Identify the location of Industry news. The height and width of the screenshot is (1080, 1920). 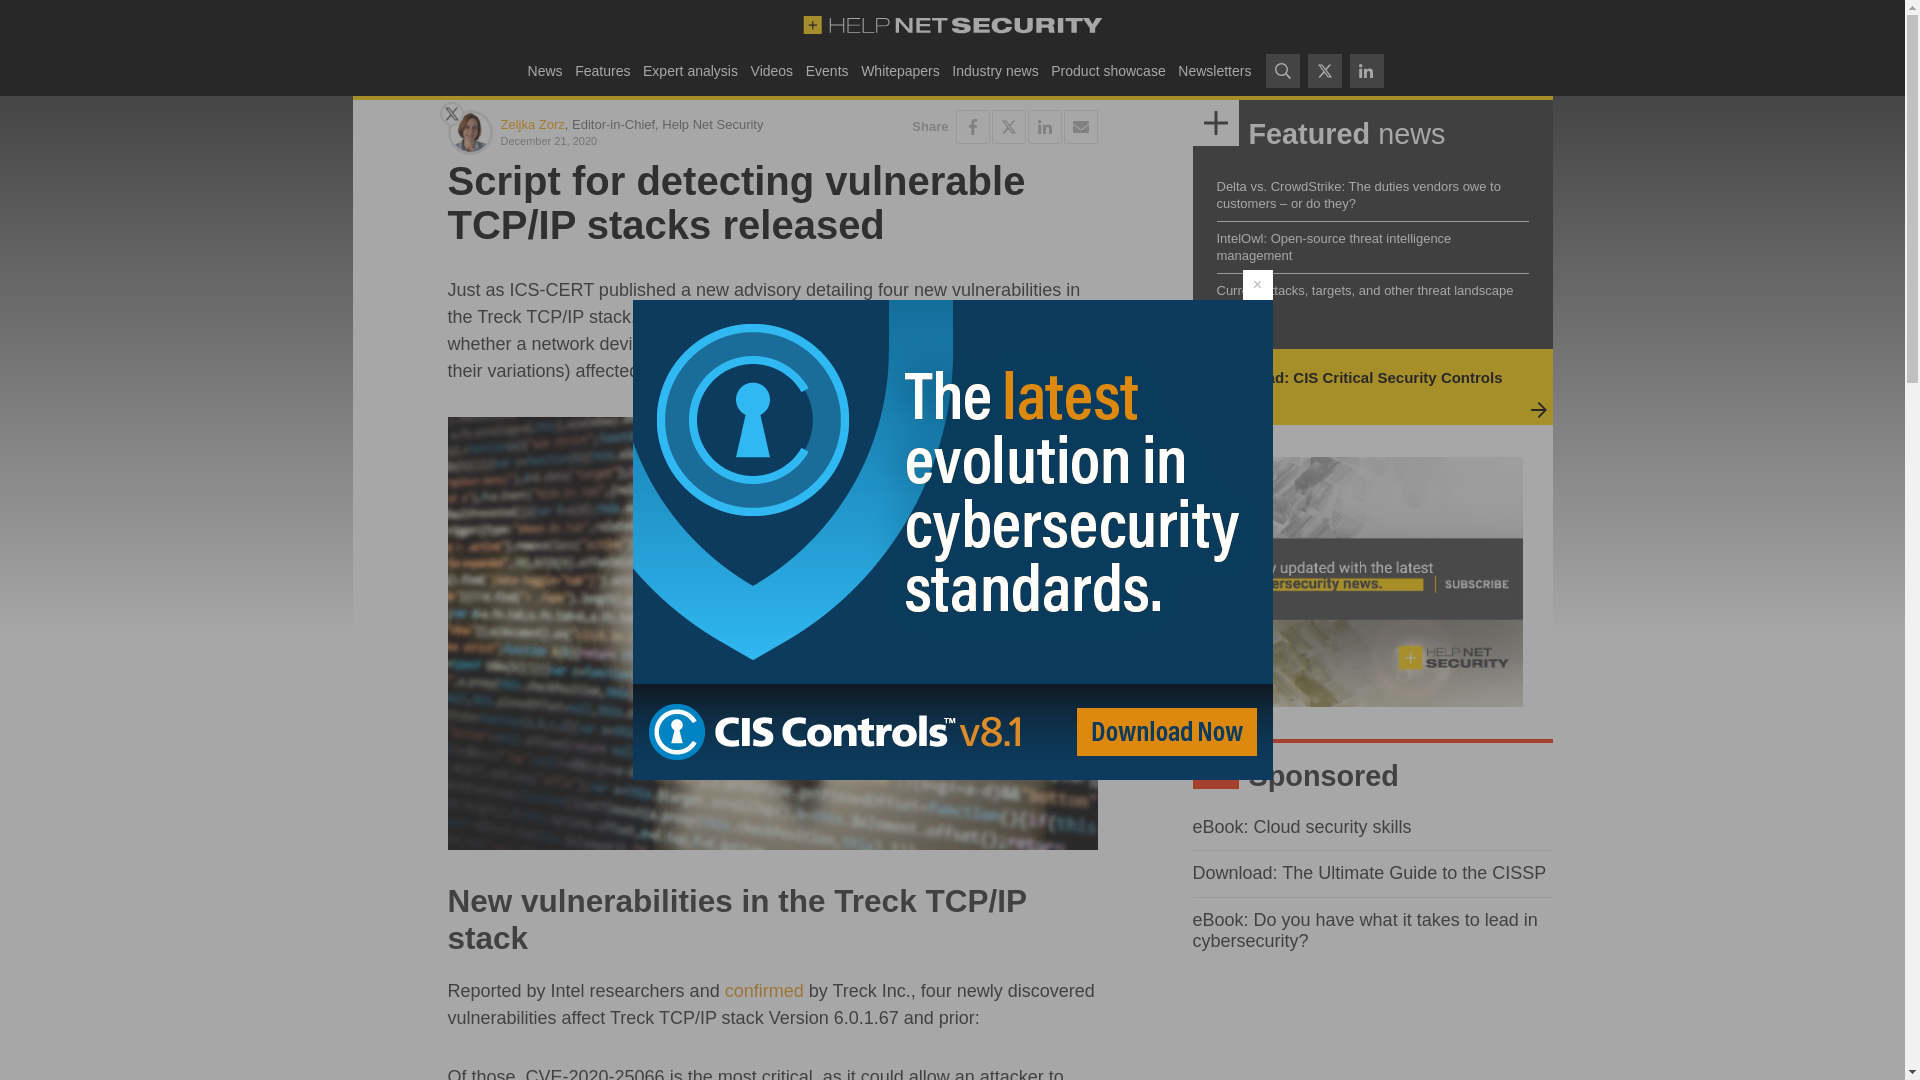
(995, 70).